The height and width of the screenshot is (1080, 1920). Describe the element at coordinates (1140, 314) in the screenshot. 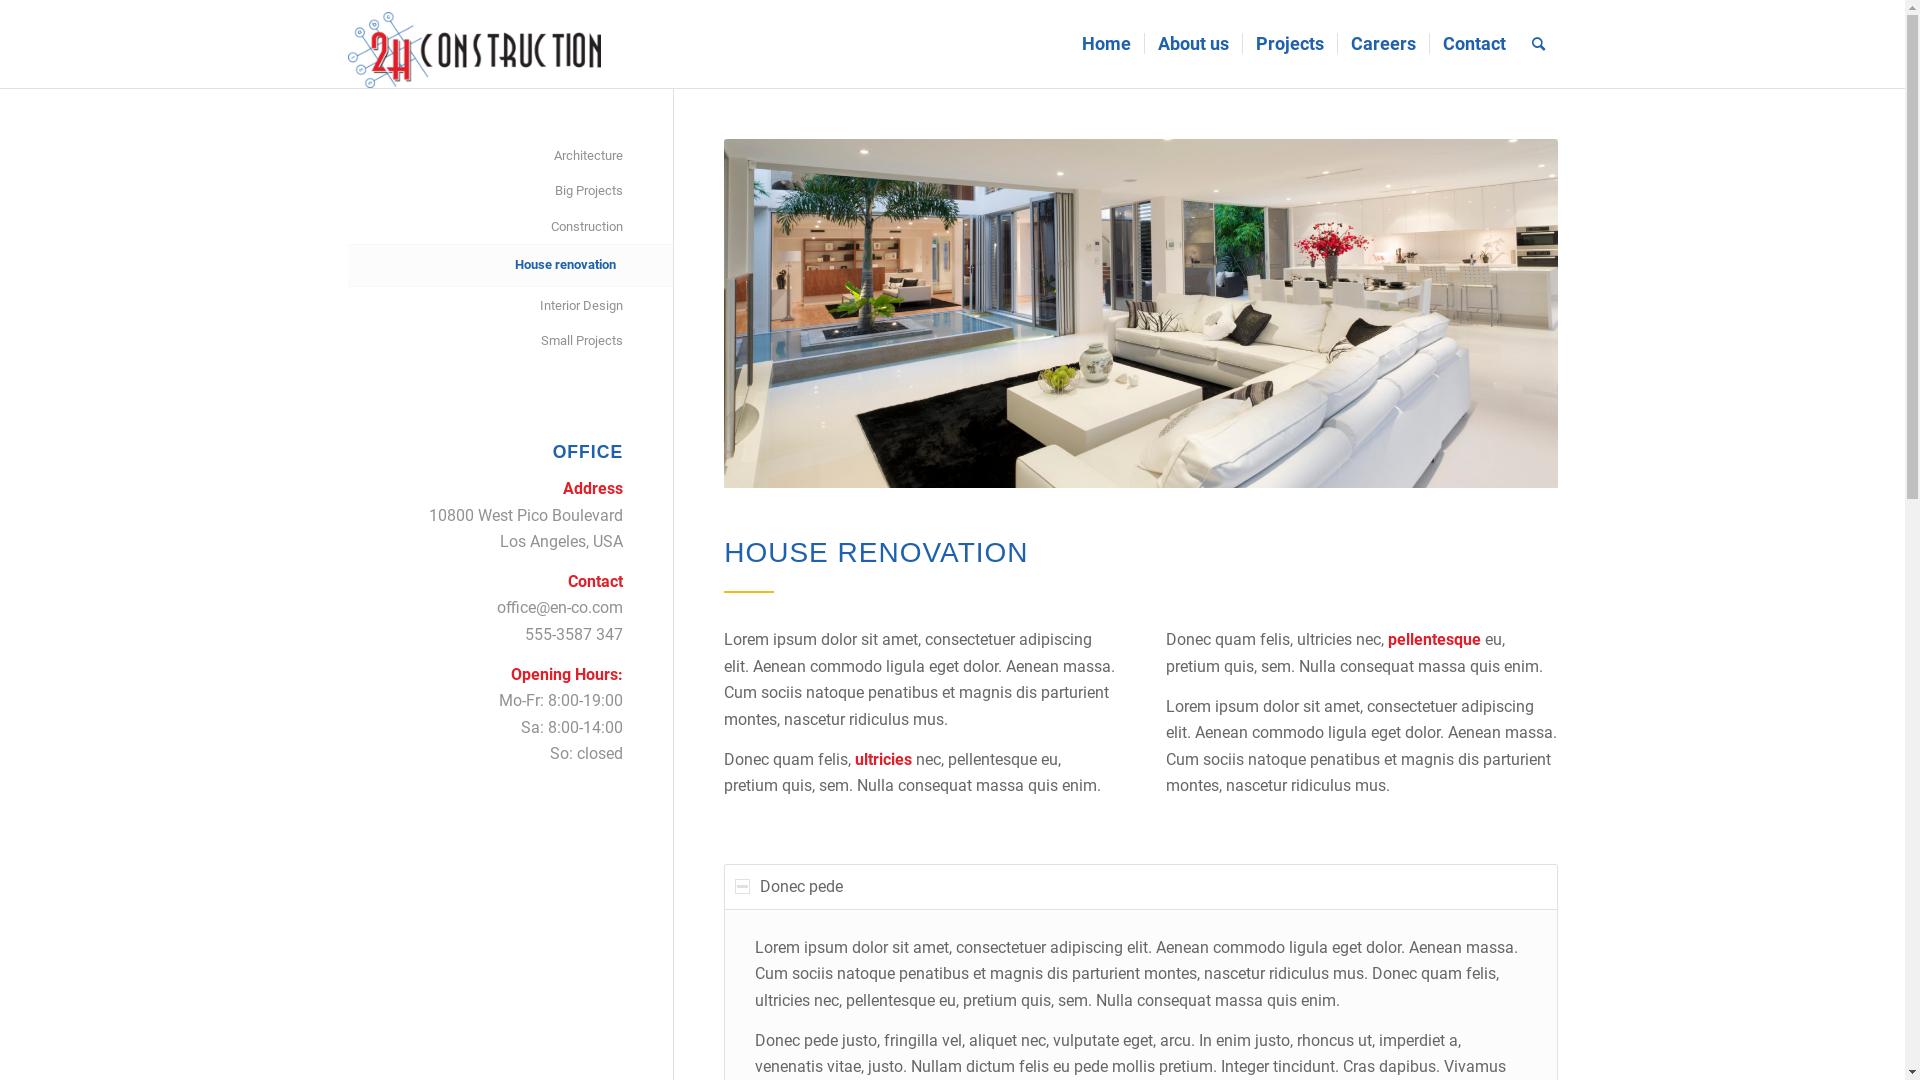

I see `House interior` at that location.